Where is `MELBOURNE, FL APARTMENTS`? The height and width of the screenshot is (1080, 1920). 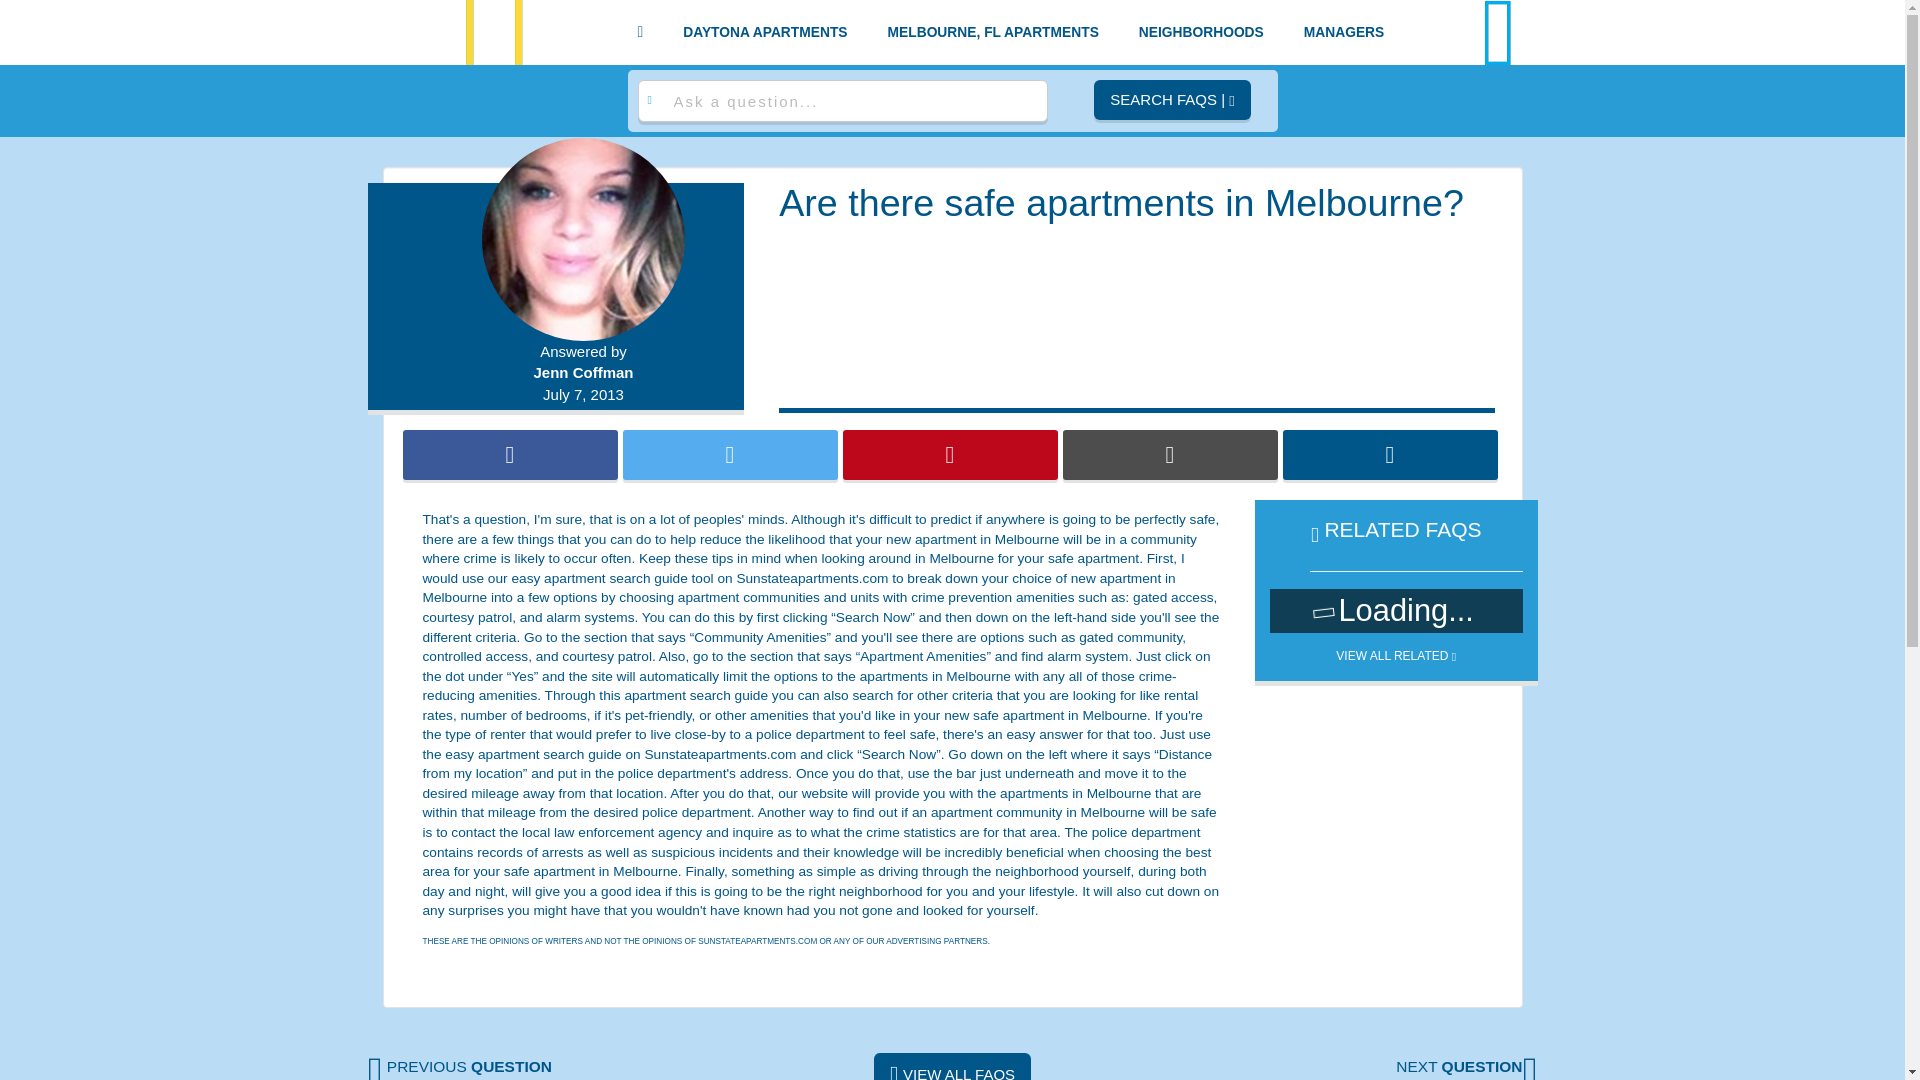
MELBOURNE, FL APARTMENTS is located at coordinates (993, 32).